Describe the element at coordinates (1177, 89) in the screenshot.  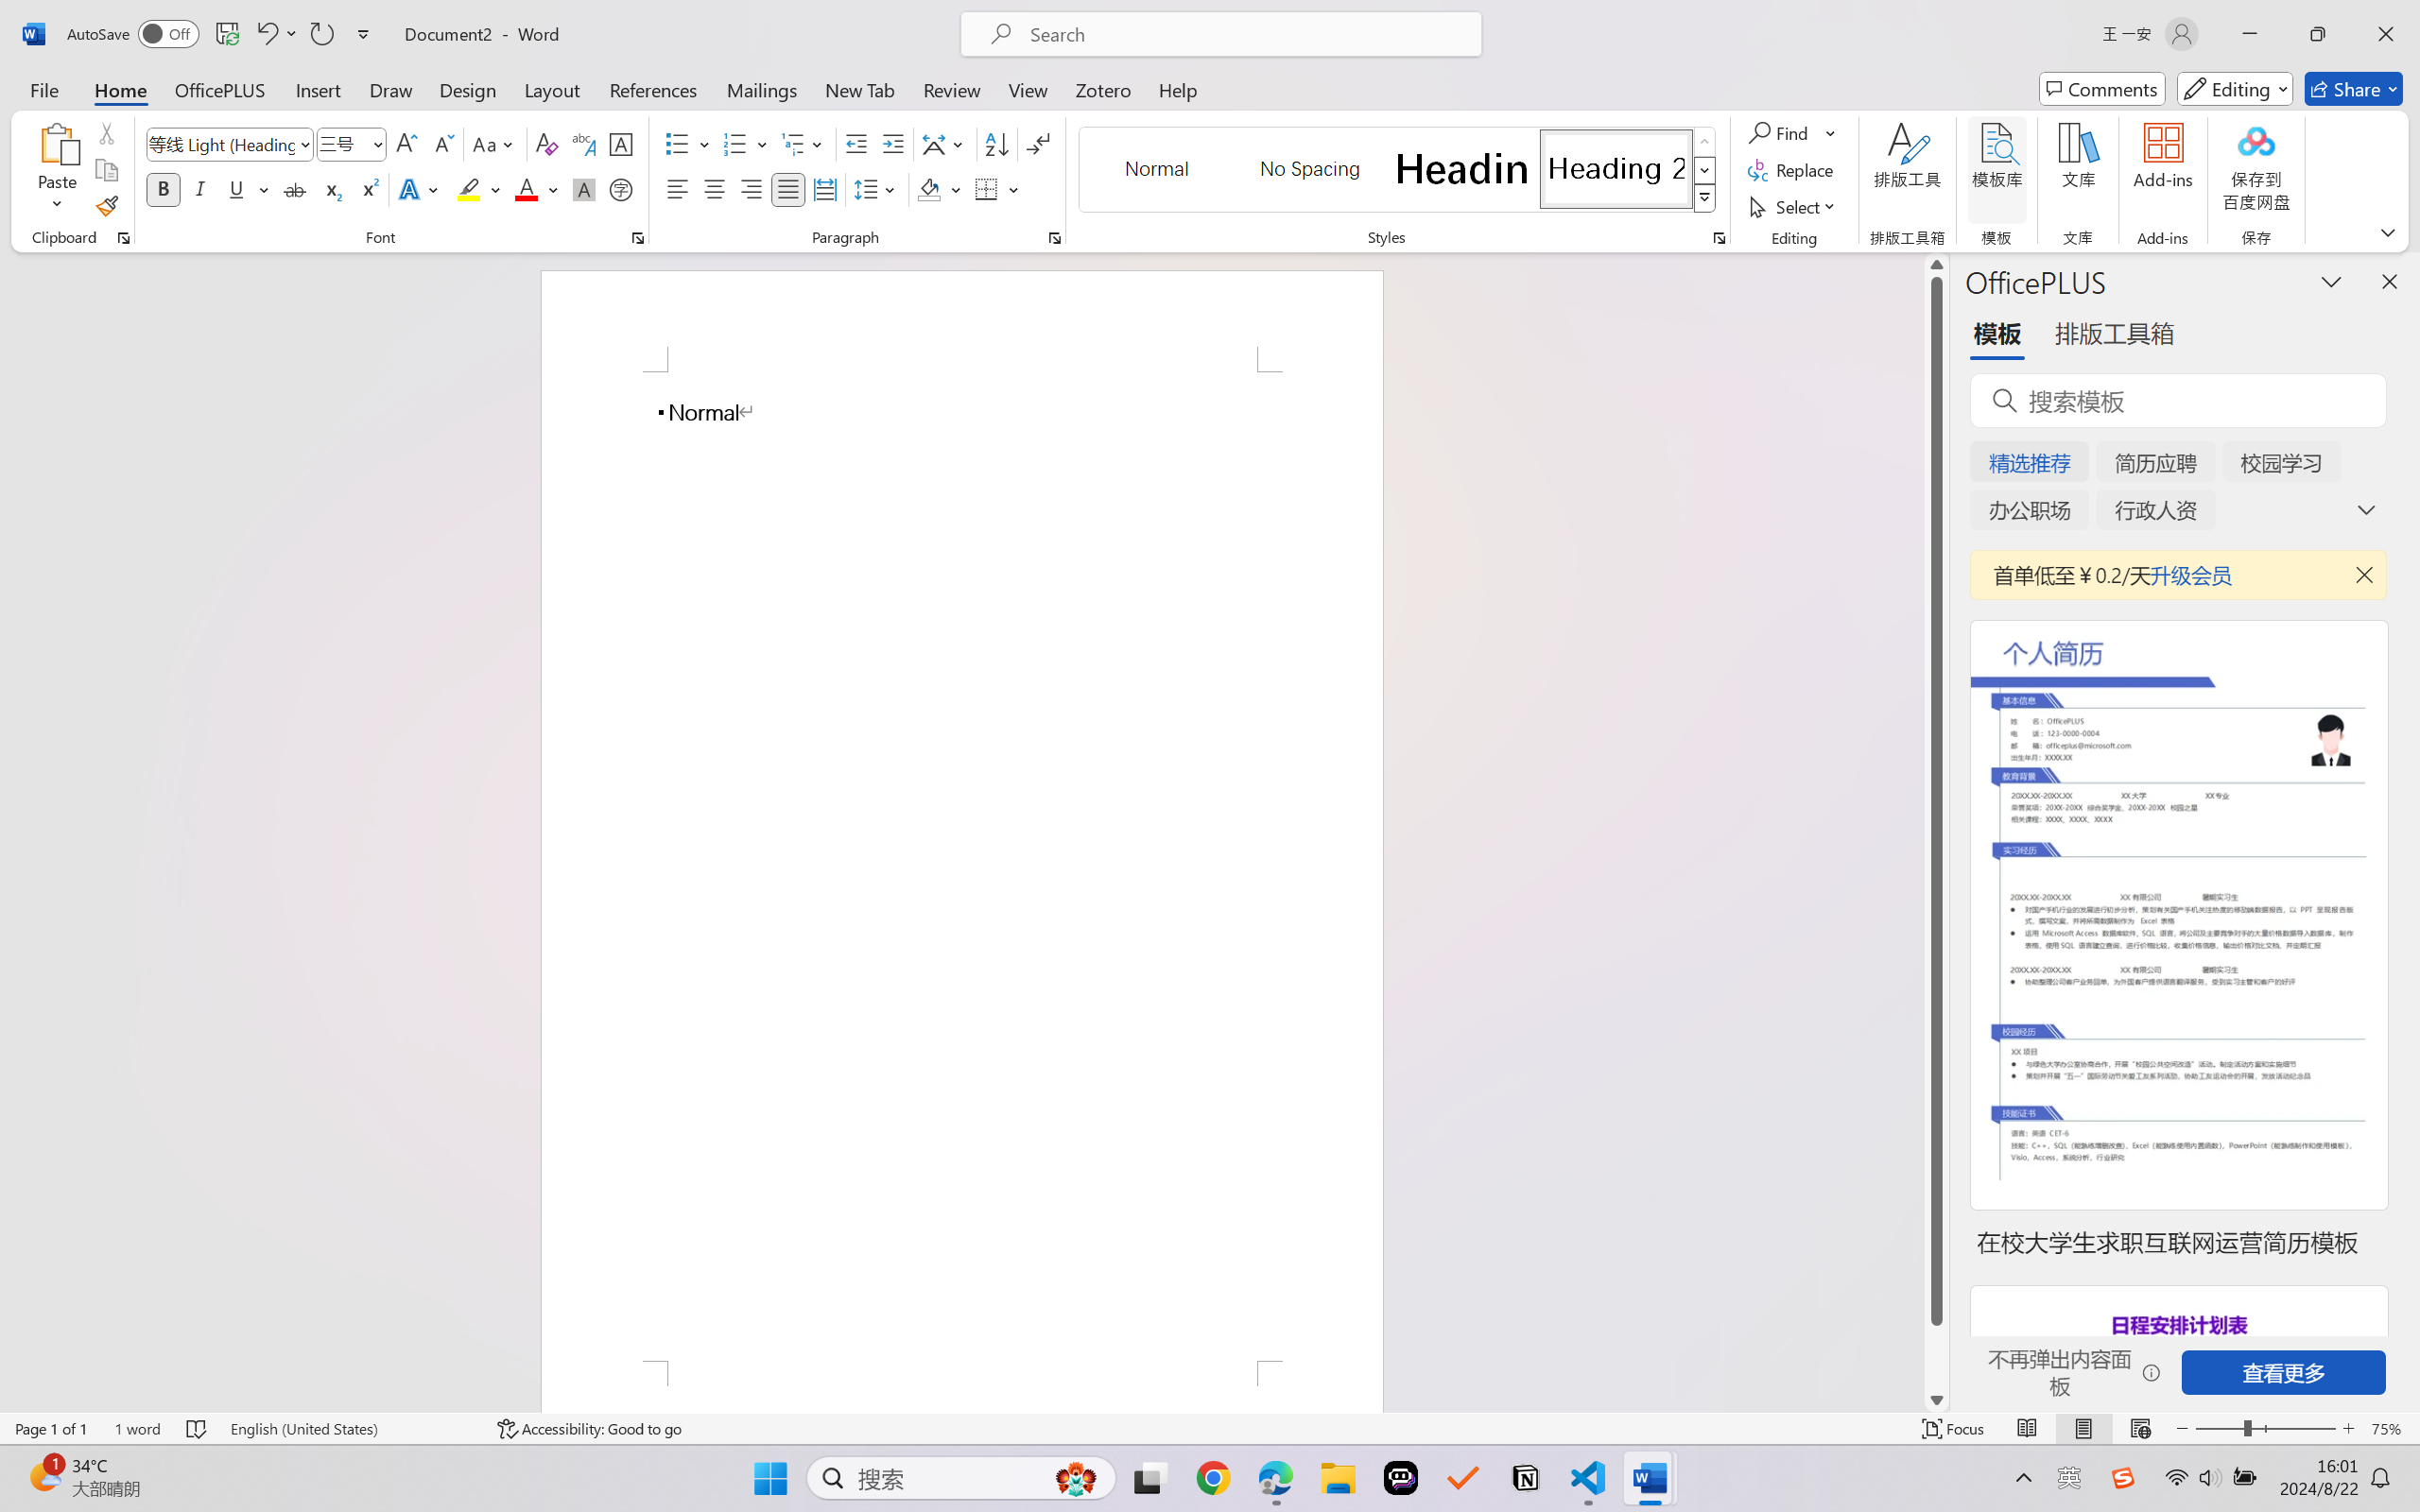
I see `Help` at that location.